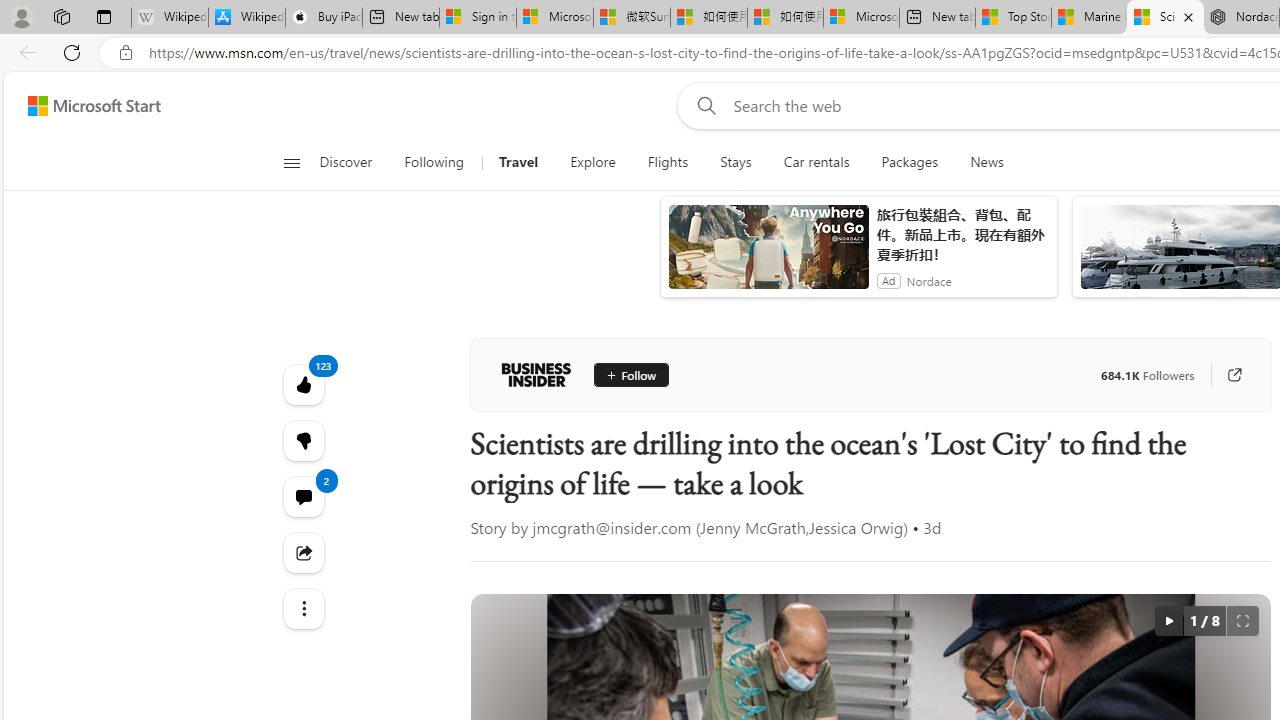 The width and height of the screenshot is (1280, 720). Describe the element at coordinates (126, 53) in the screenshot. I see `View site information` at that location.